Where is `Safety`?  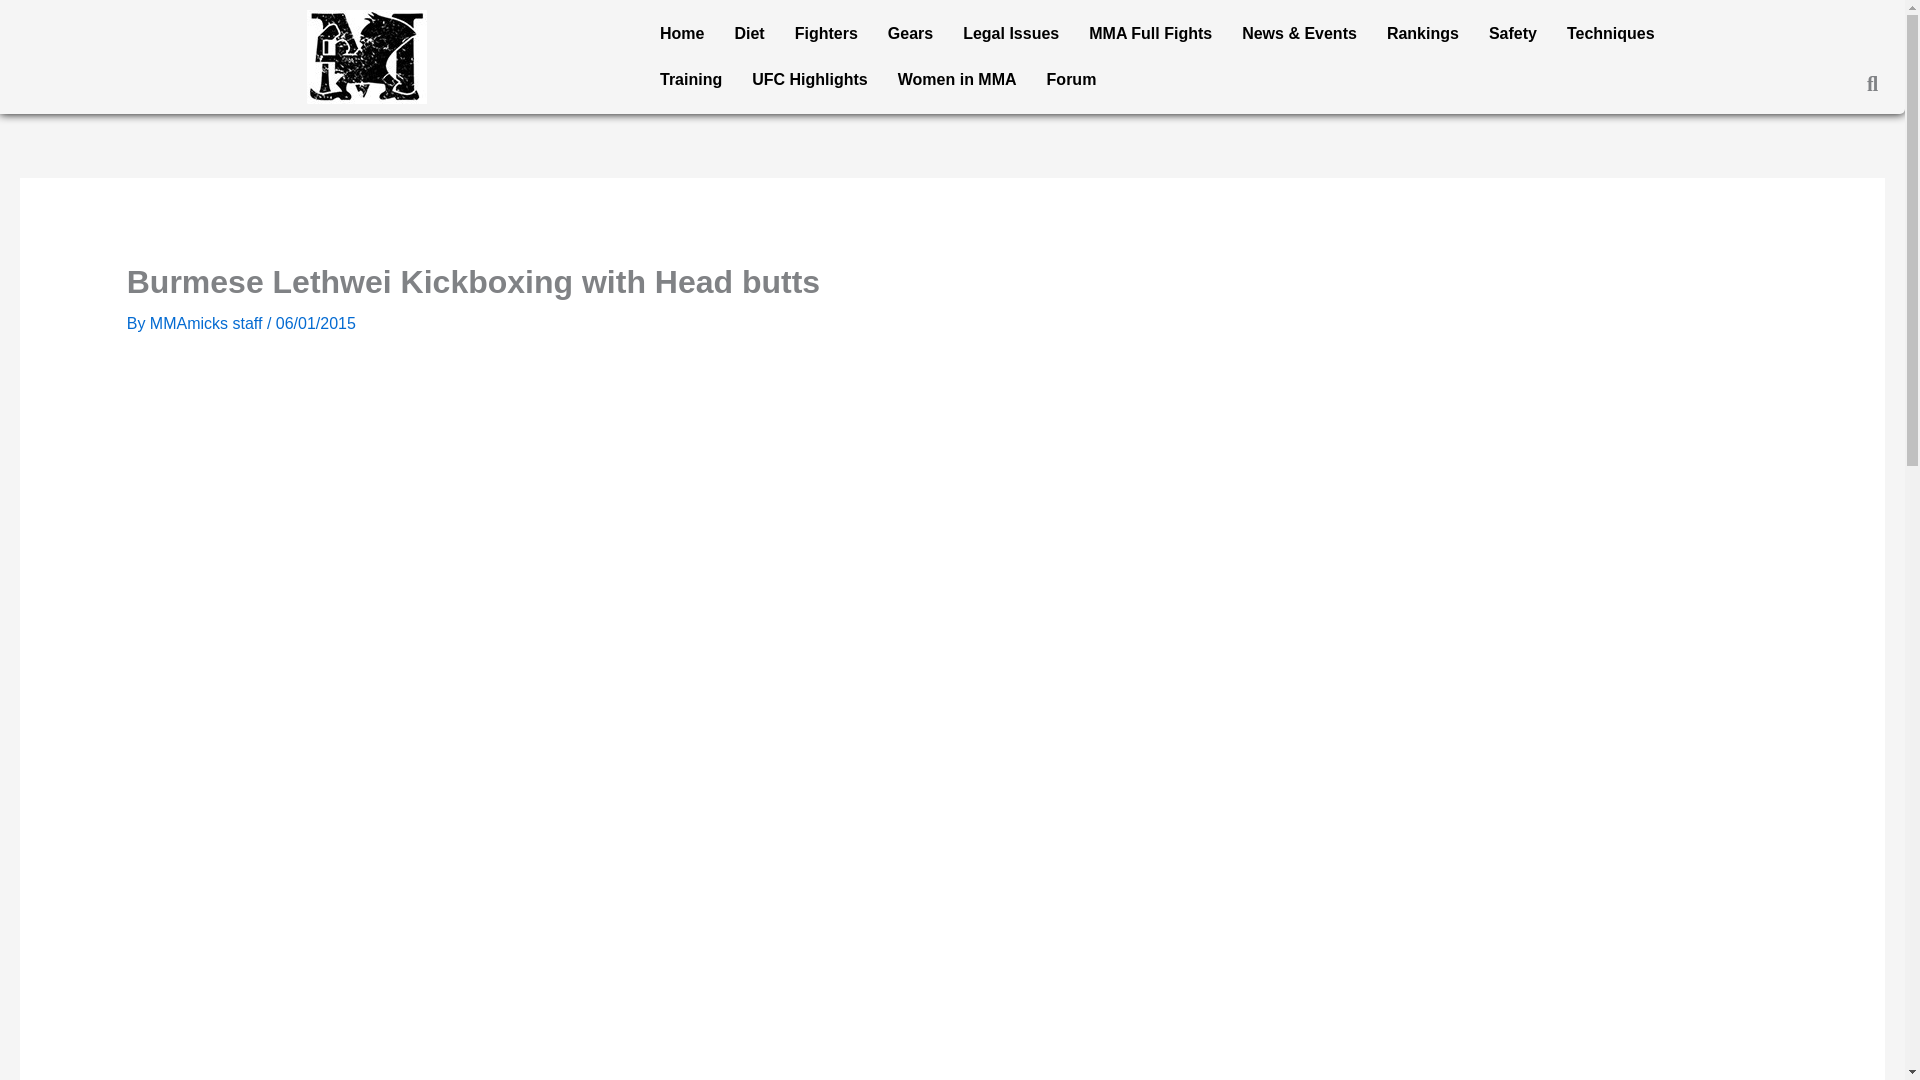
Safety is located at coordinates (1512, 34).